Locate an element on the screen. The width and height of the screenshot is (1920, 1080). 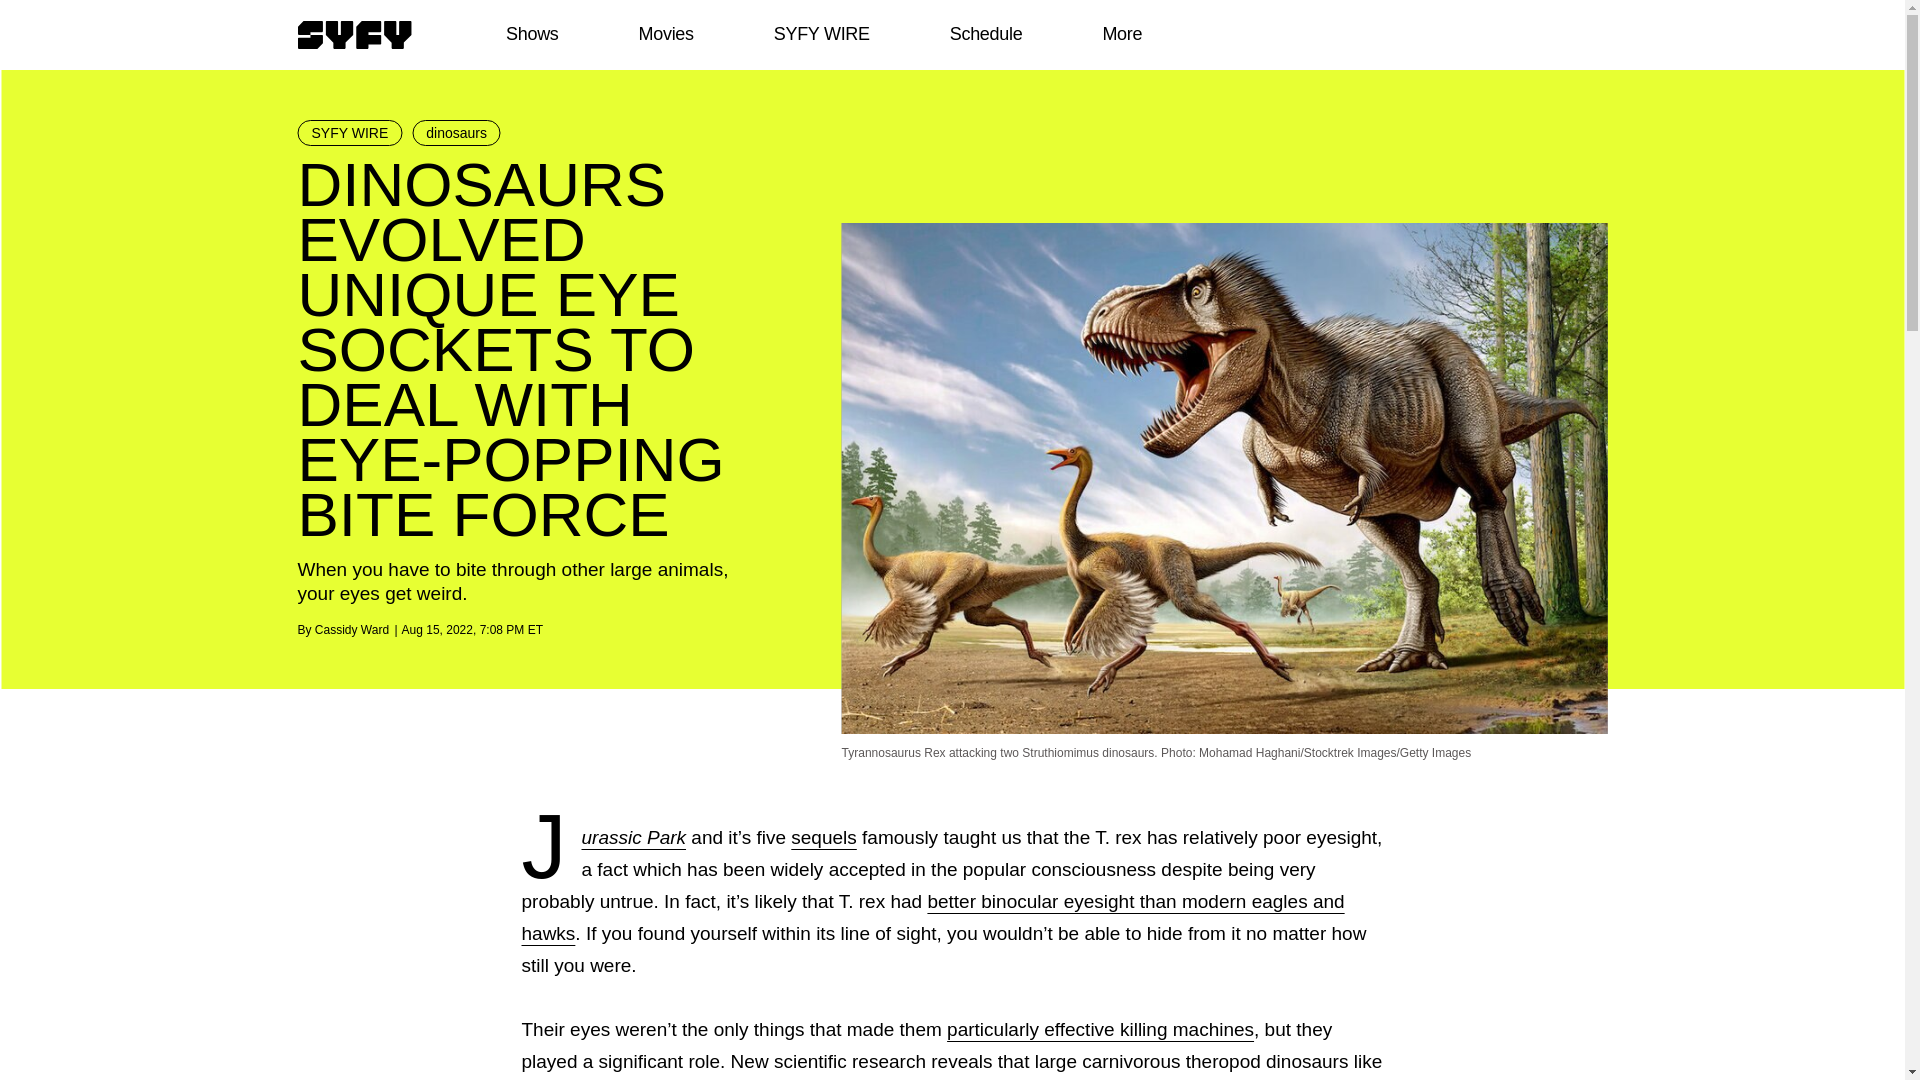
better binocular eyesight than modern eagles and hawks is located at coordinates (934, 917).